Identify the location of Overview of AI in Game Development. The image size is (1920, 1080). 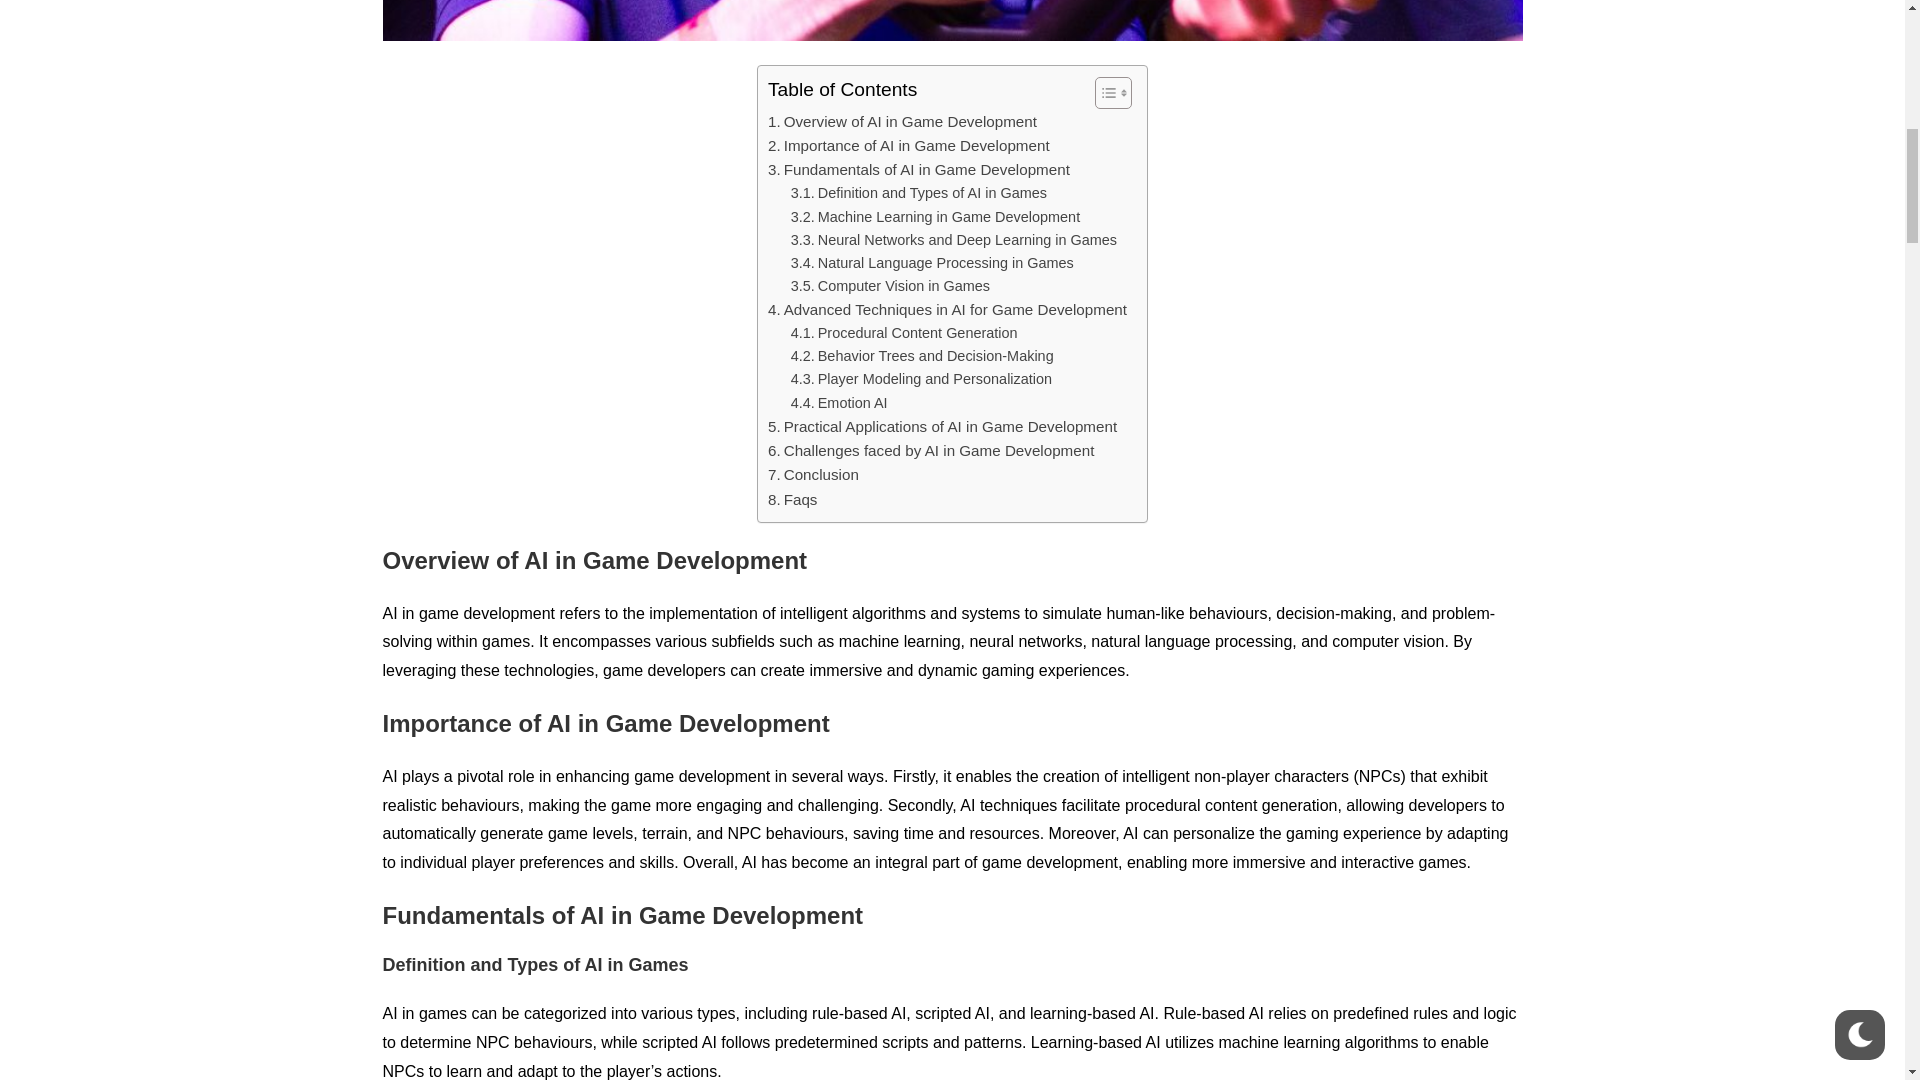
(902, 122).